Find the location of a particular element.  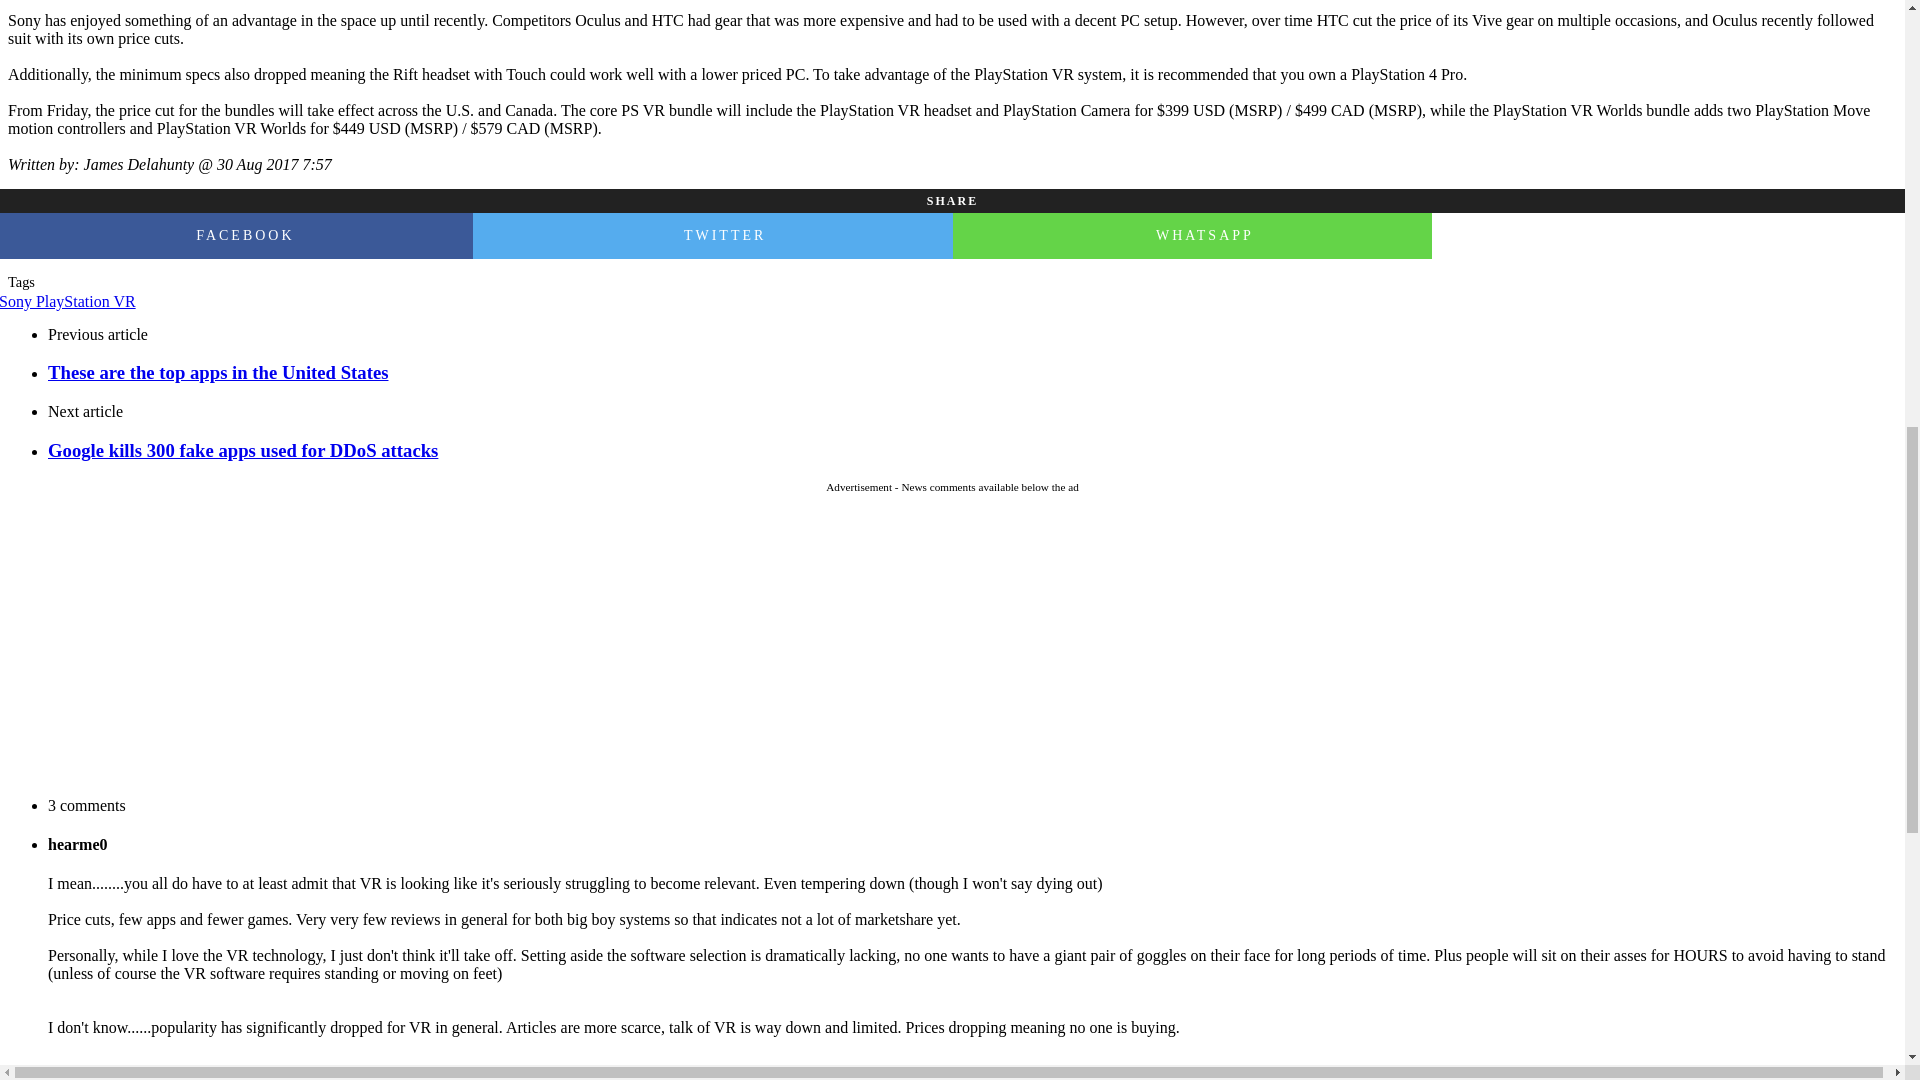

Google kills 300 fake apps used for DDoS attacks is located at coordinates (972, 450).